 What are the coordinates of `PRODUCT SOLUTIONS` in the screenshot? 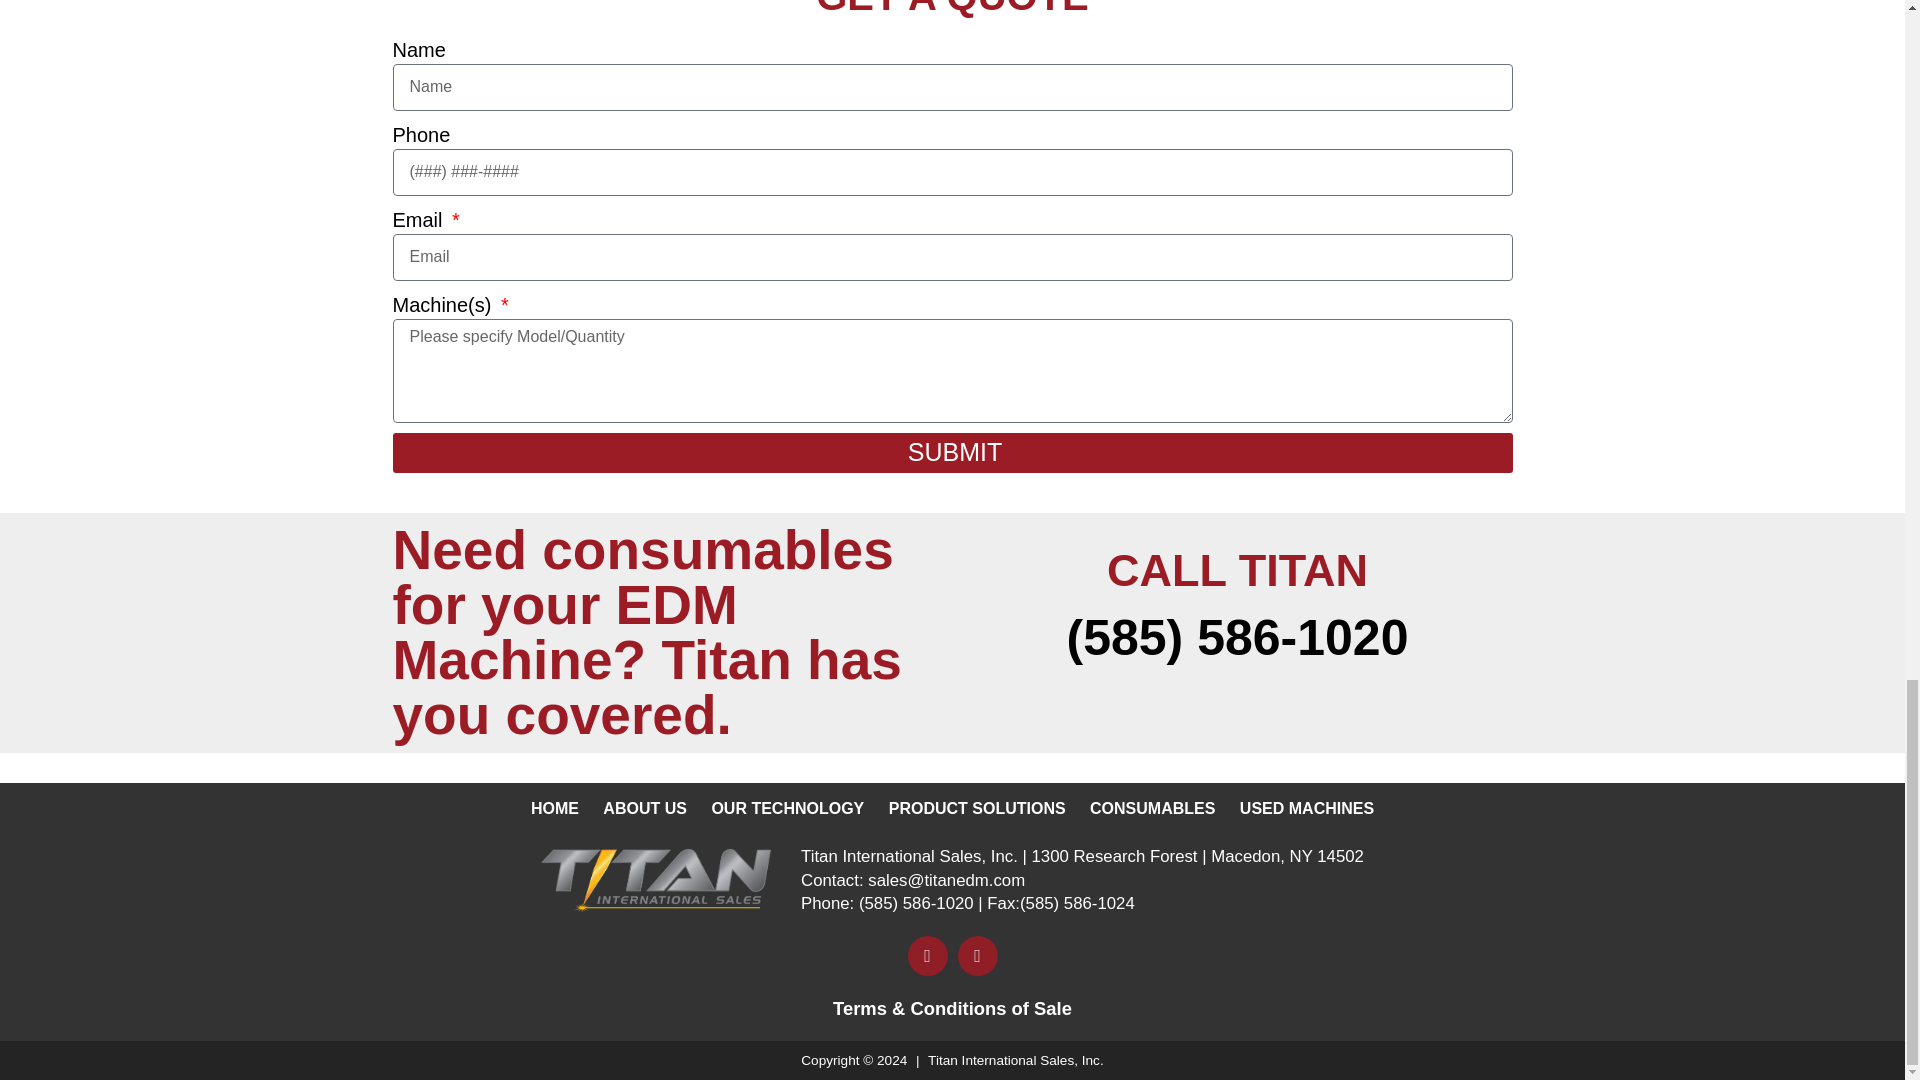 It's located at (977, 808).